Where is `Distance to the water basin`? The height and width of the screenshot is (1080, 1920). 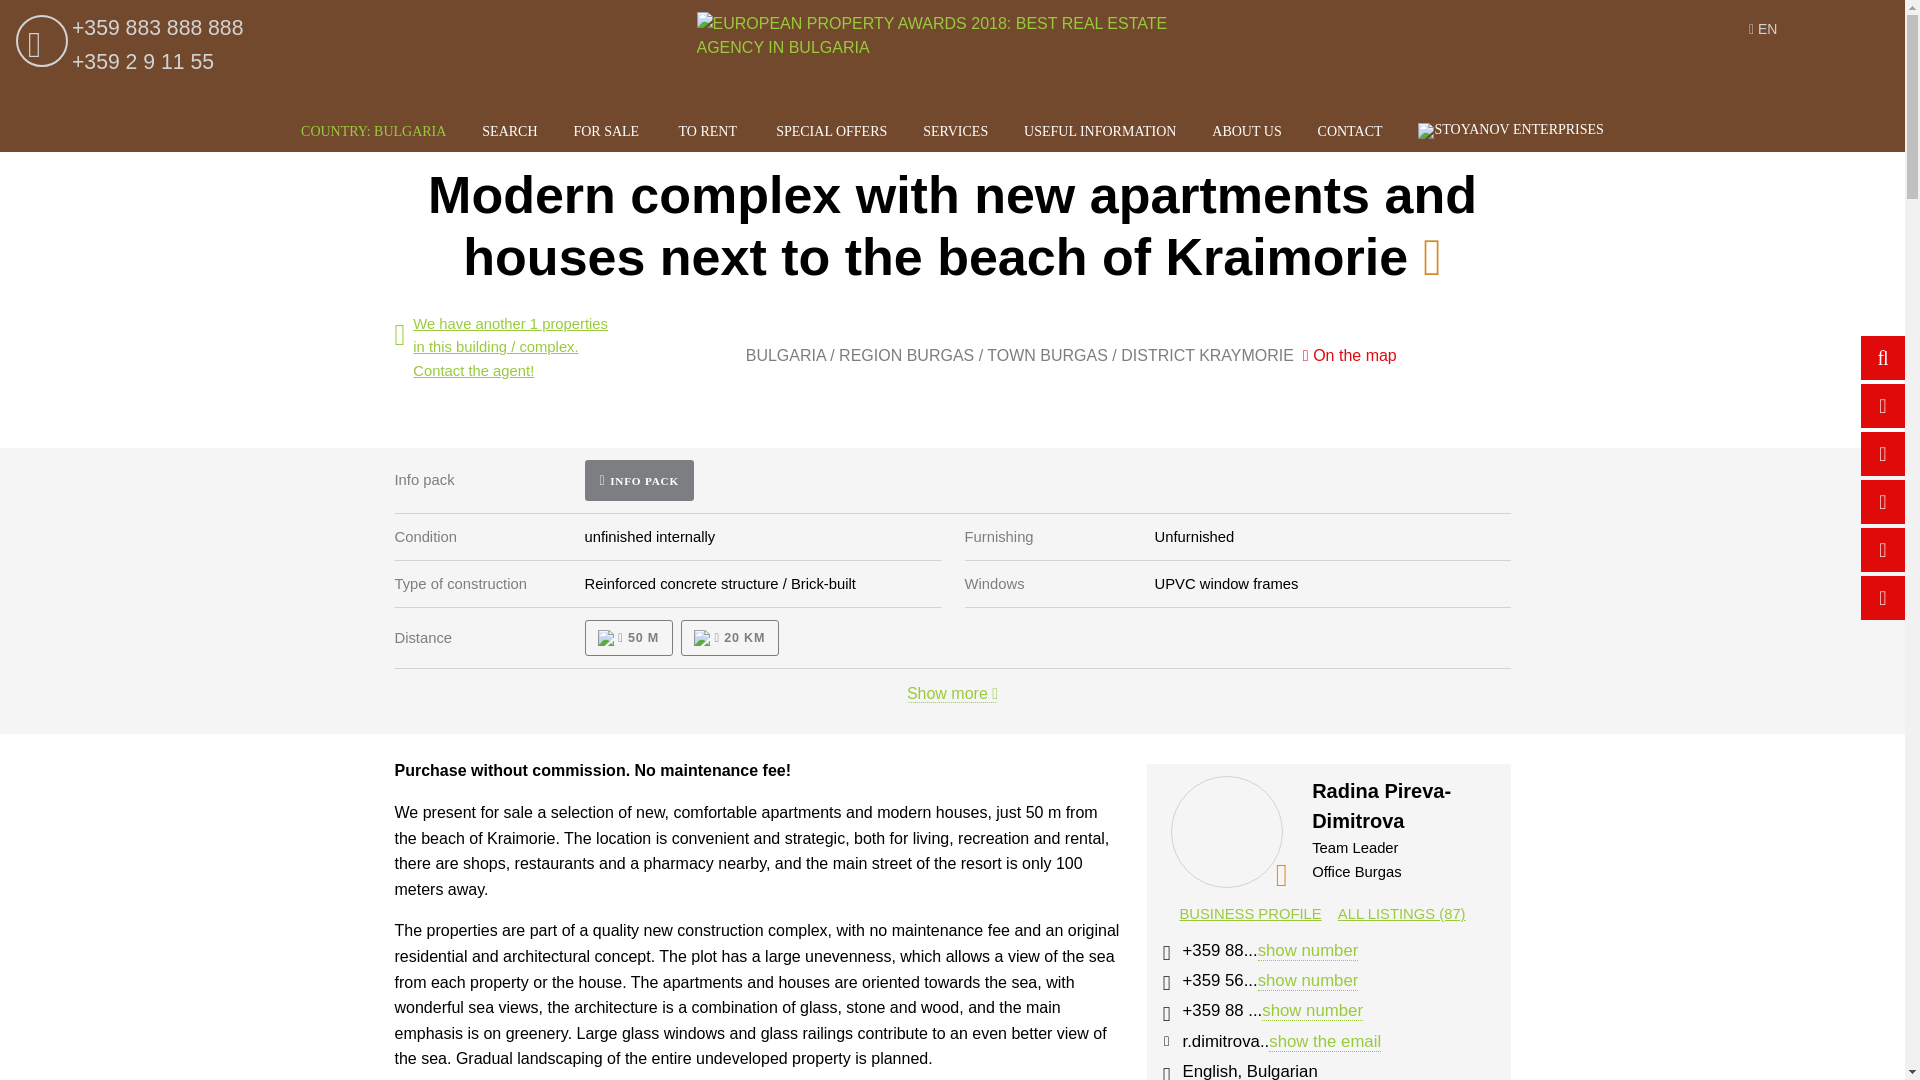
Distance to the water basin is located at coordinates (628, 637).